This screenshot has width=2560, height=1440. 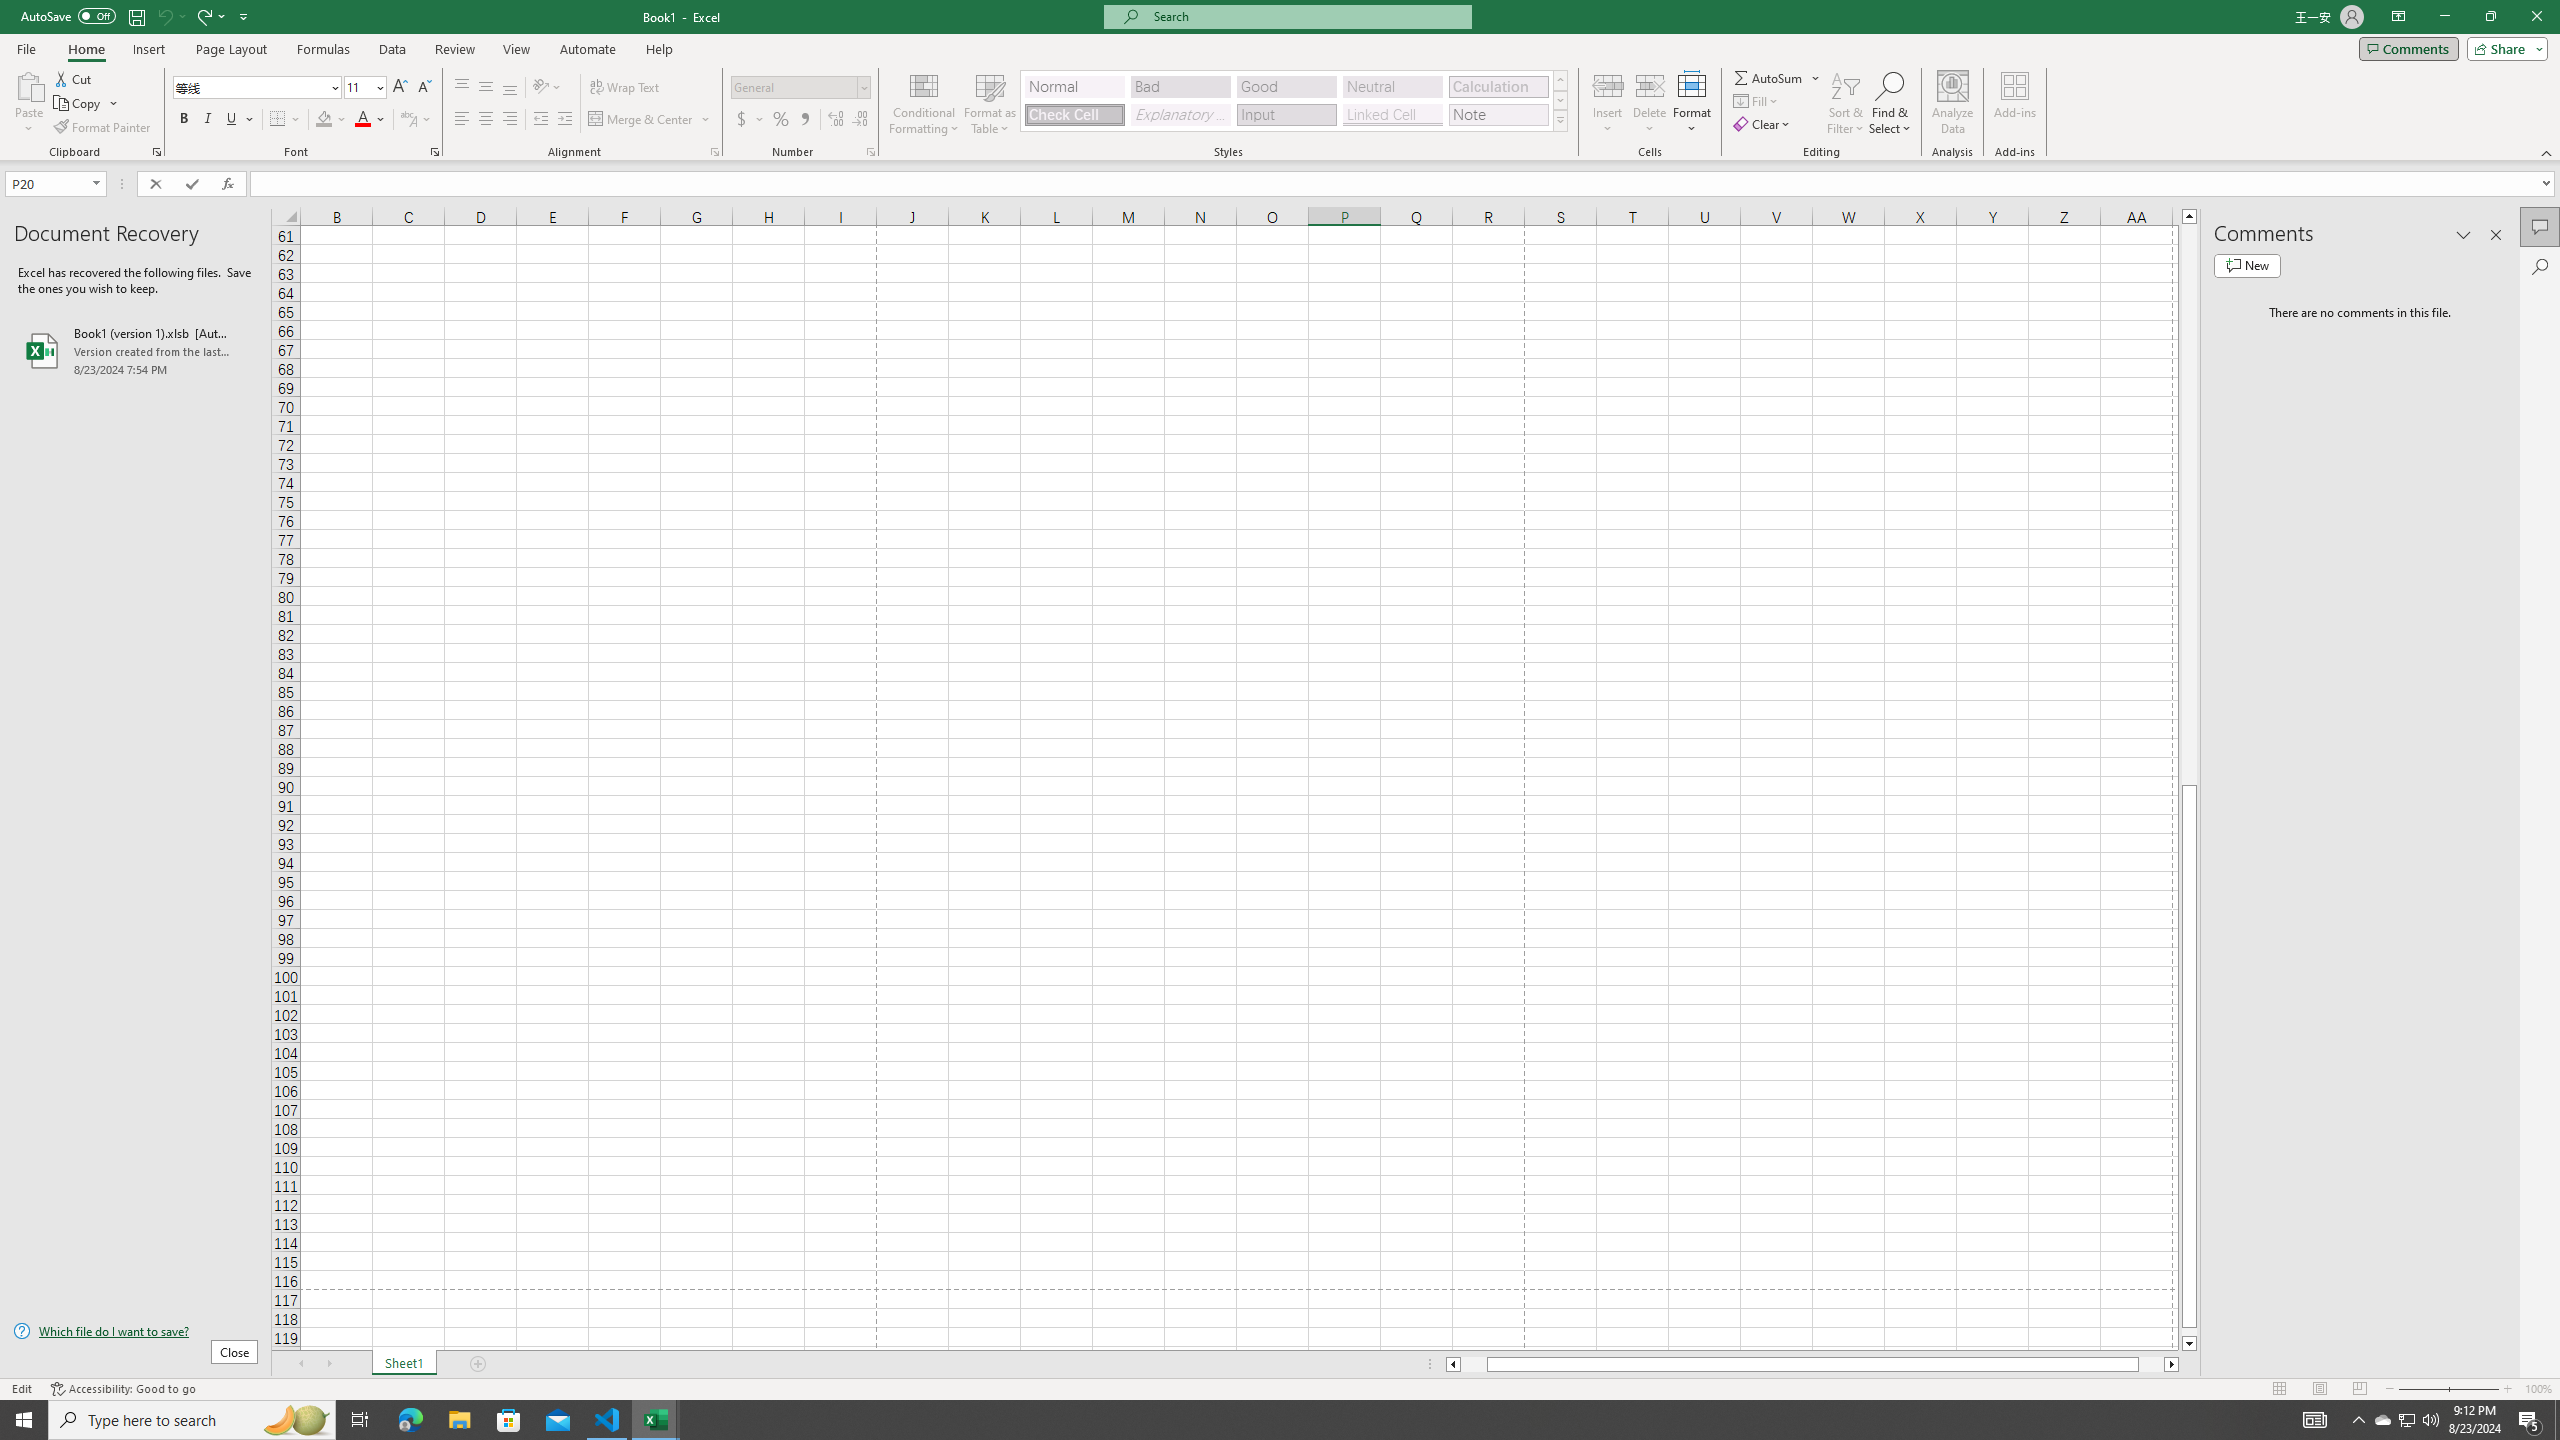 What do you see at coordinates (836, 120) in the screenshot?
I see `Increase Decimal` at bounding box center [836, 120].